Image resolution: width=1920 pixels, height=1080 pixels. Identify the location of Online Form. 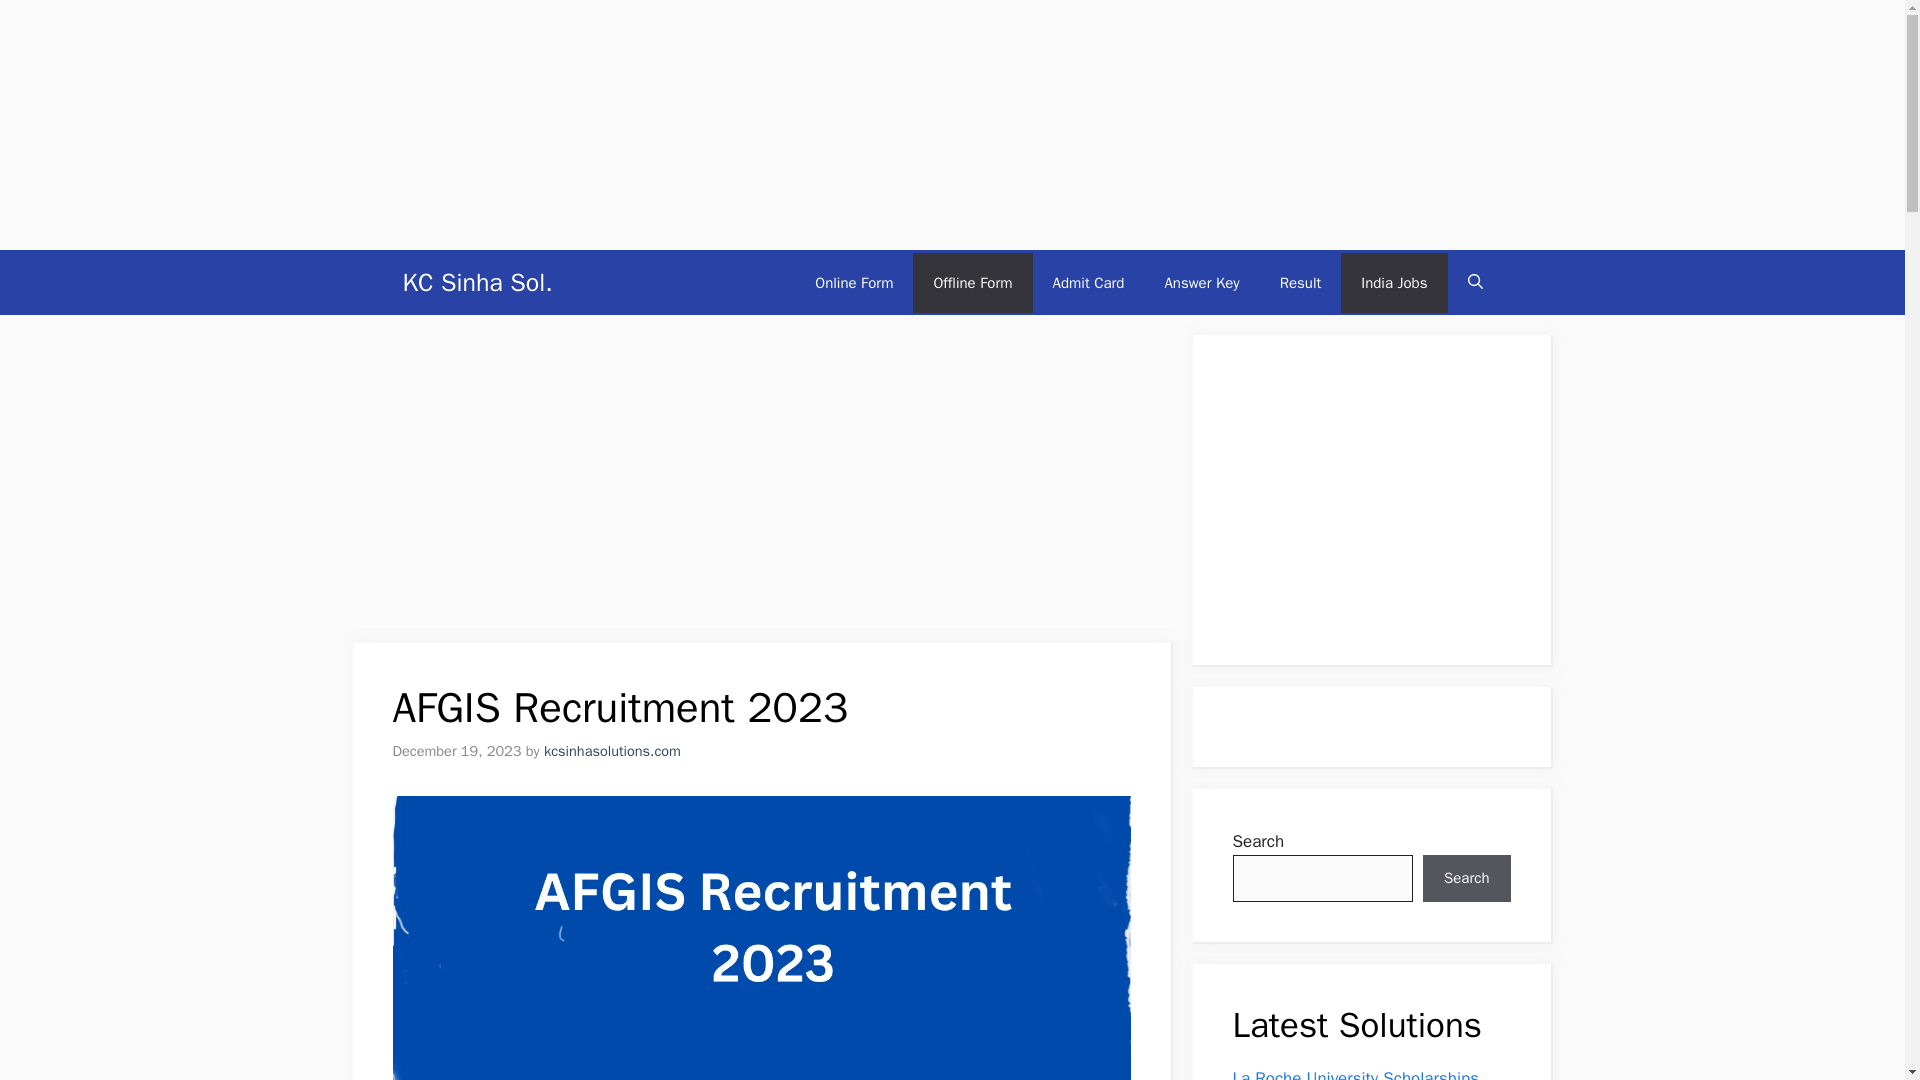
(854, 282).